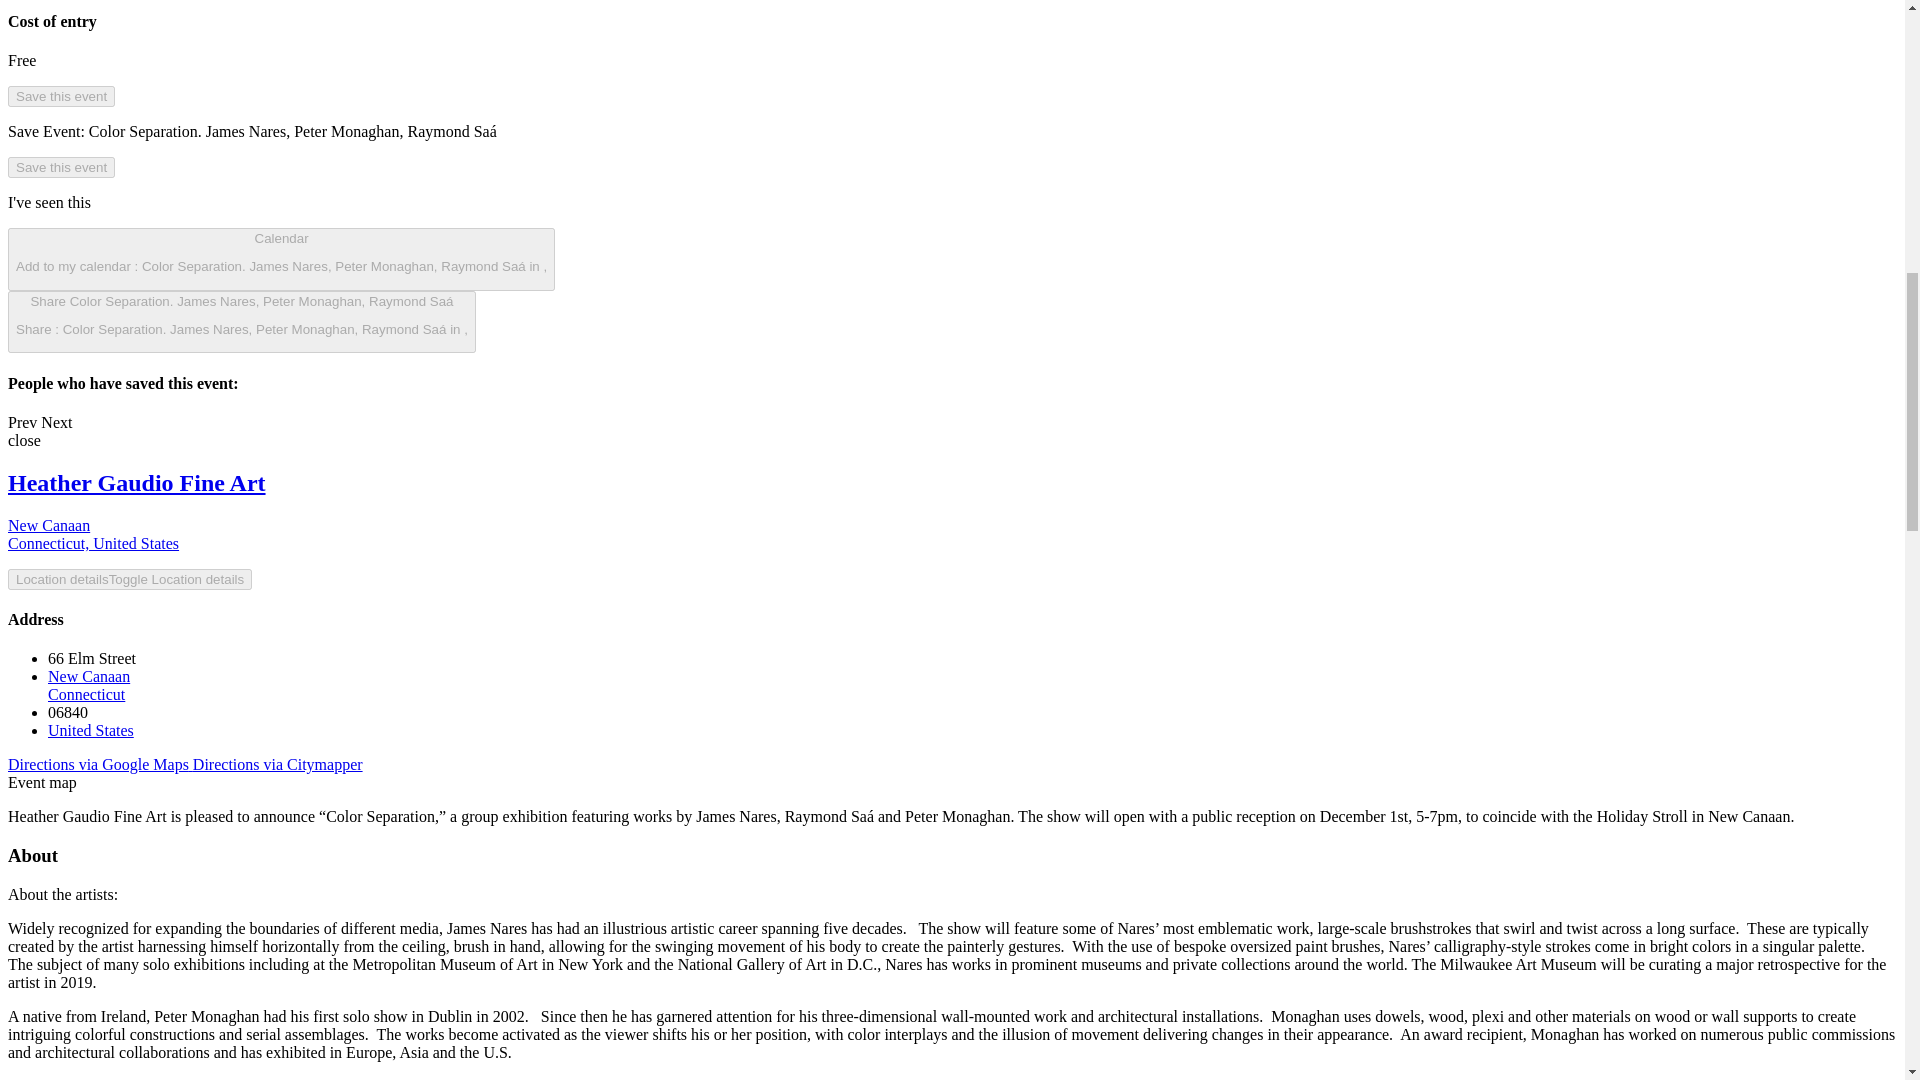 The image size is (1920, 1080). Describe the element at coordinates (22, 422) in the screenshot. I see `Directions via Citymapper` at that location.